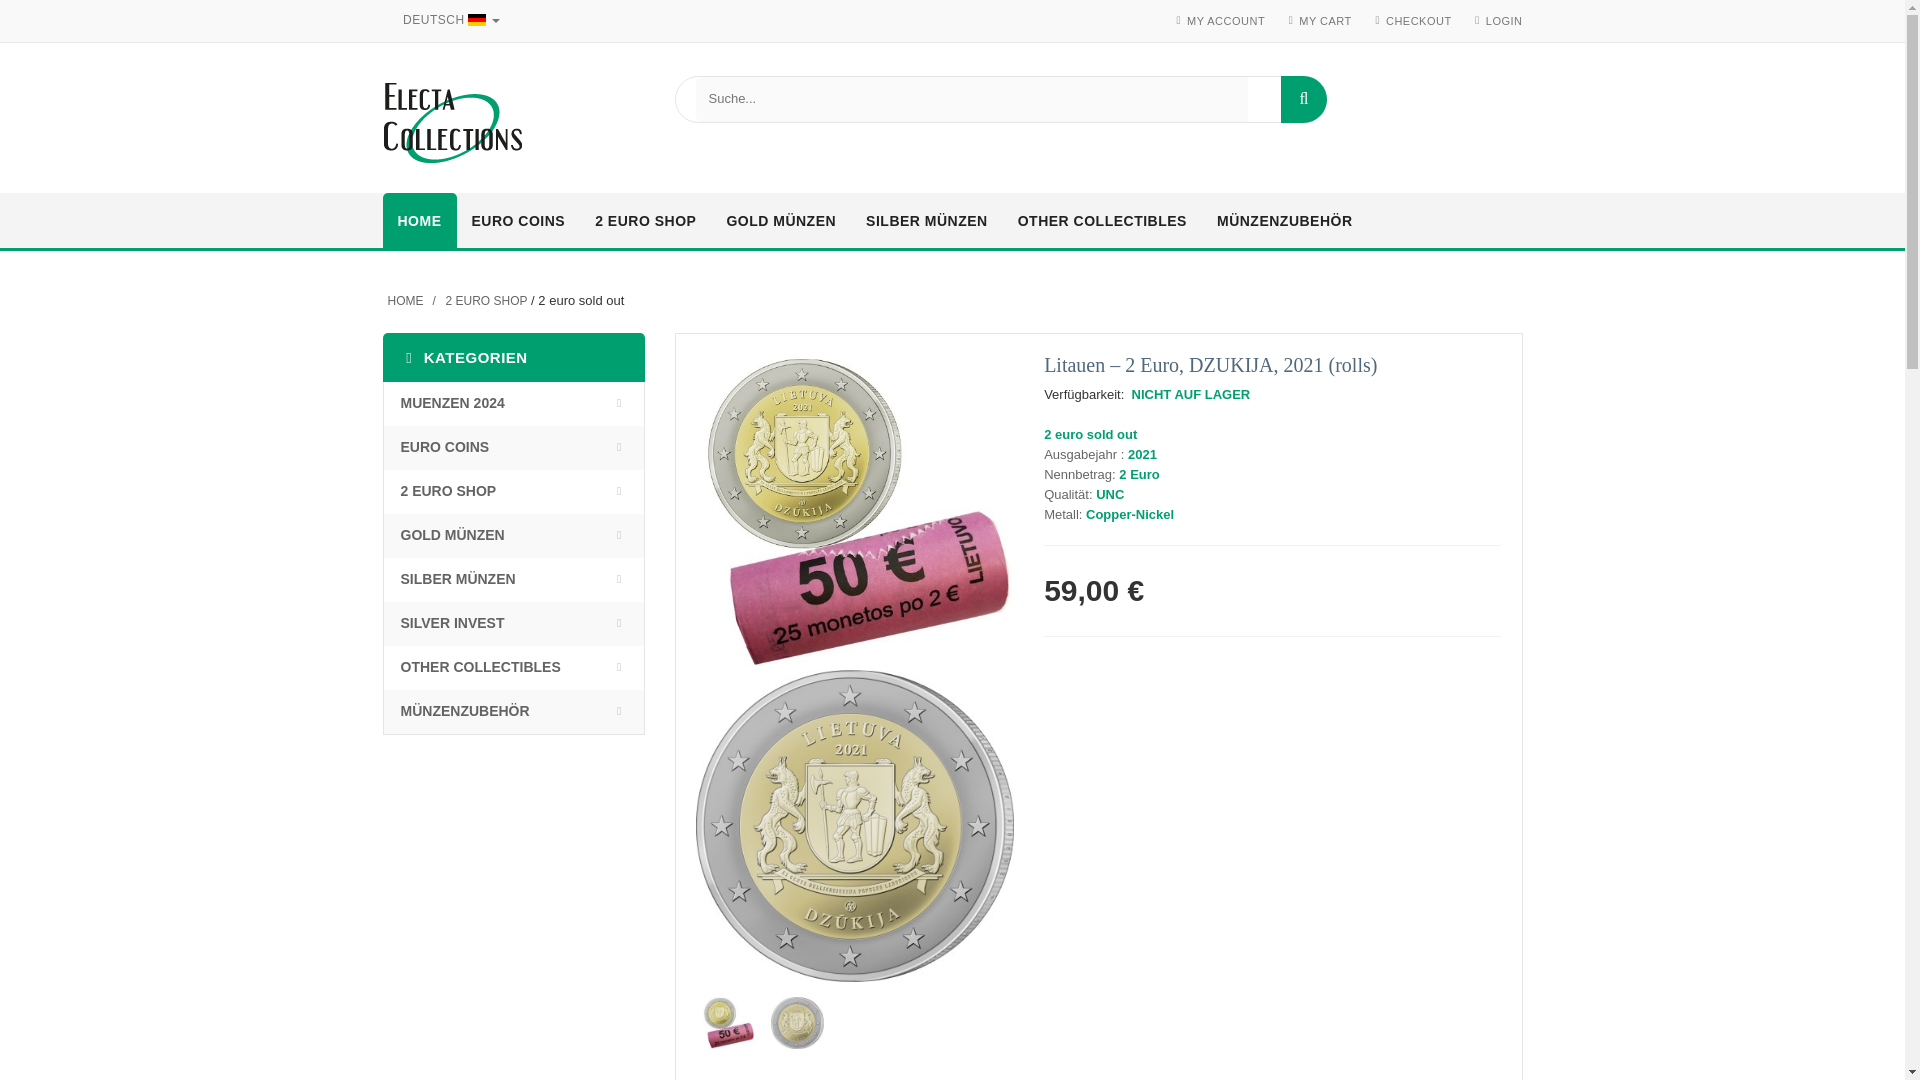 This screenshot has width=1920, height=1080. Describe the element at coordinates (644, 222) in the screenshot. I see `2 EURO SHOP` at that location.